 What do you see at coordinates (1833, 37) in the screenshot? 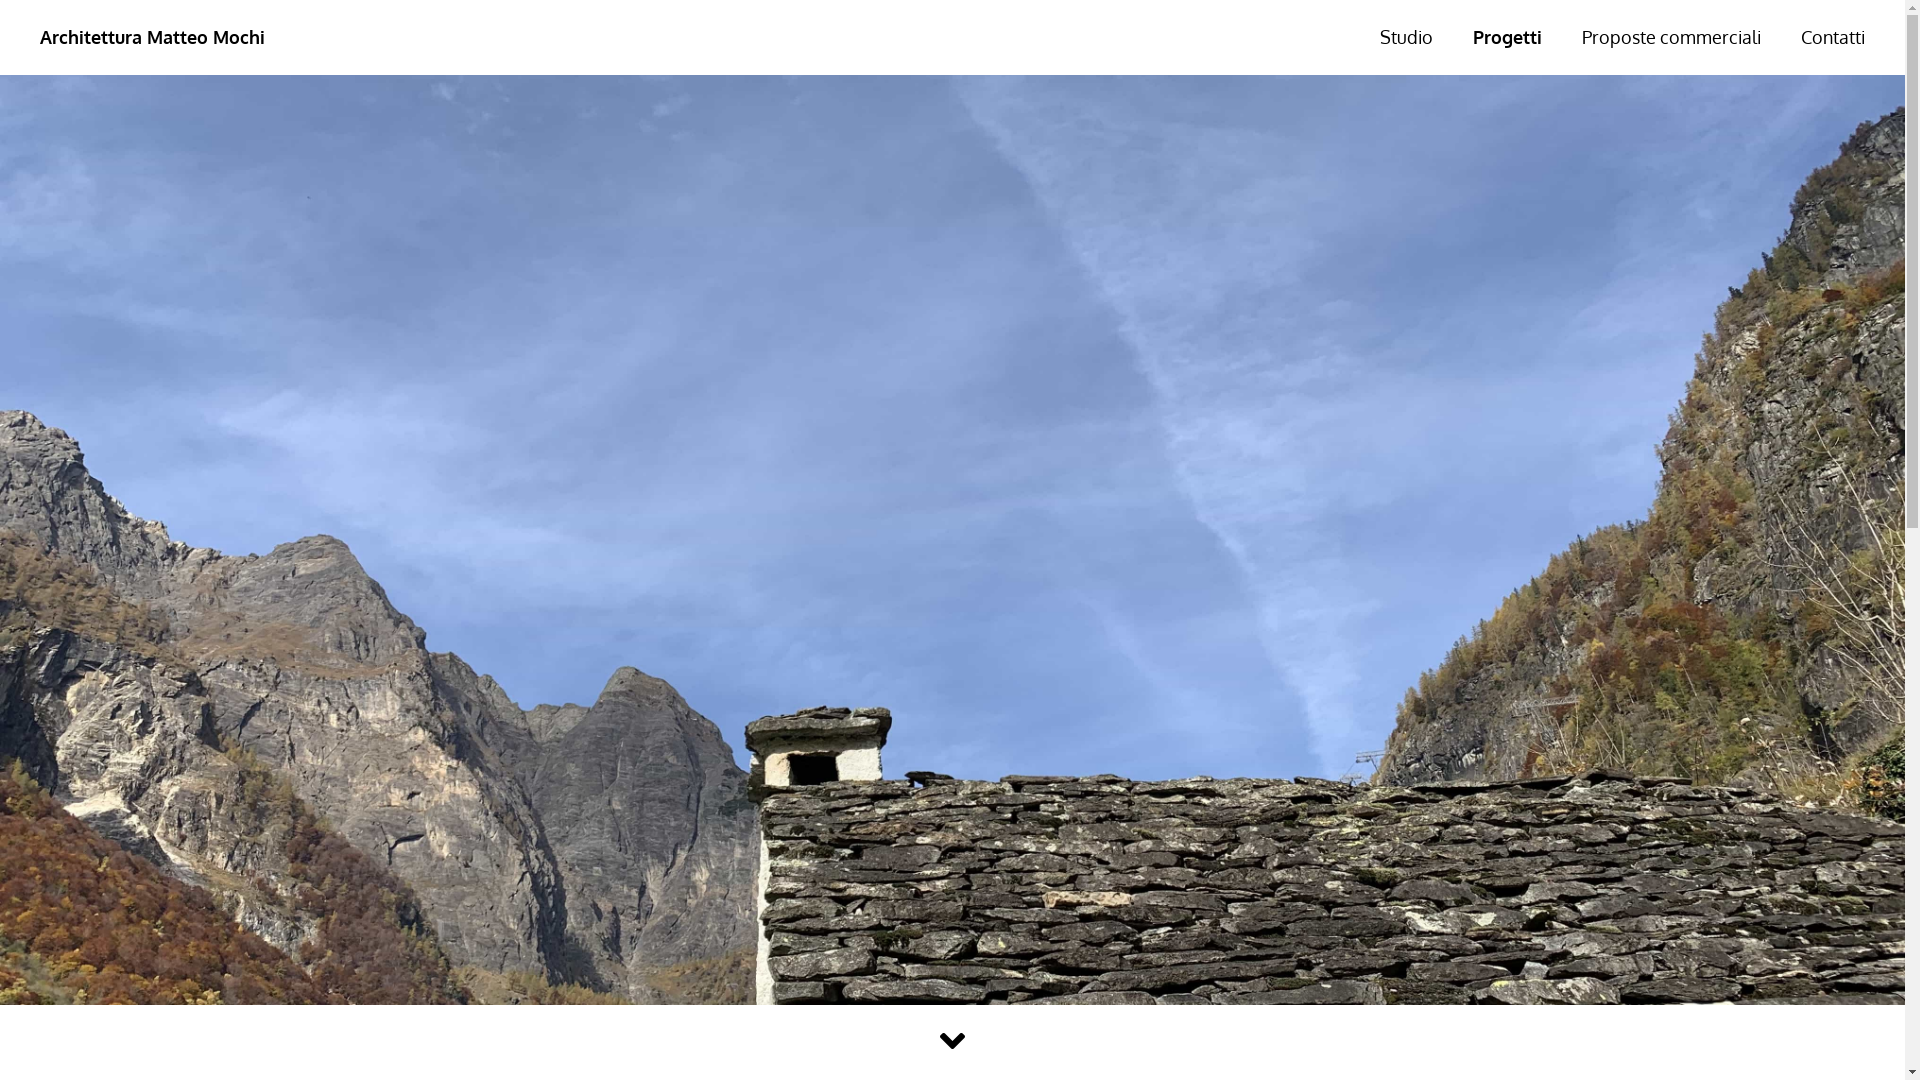
I see `Contatti` at bounding box center [1833, 37].